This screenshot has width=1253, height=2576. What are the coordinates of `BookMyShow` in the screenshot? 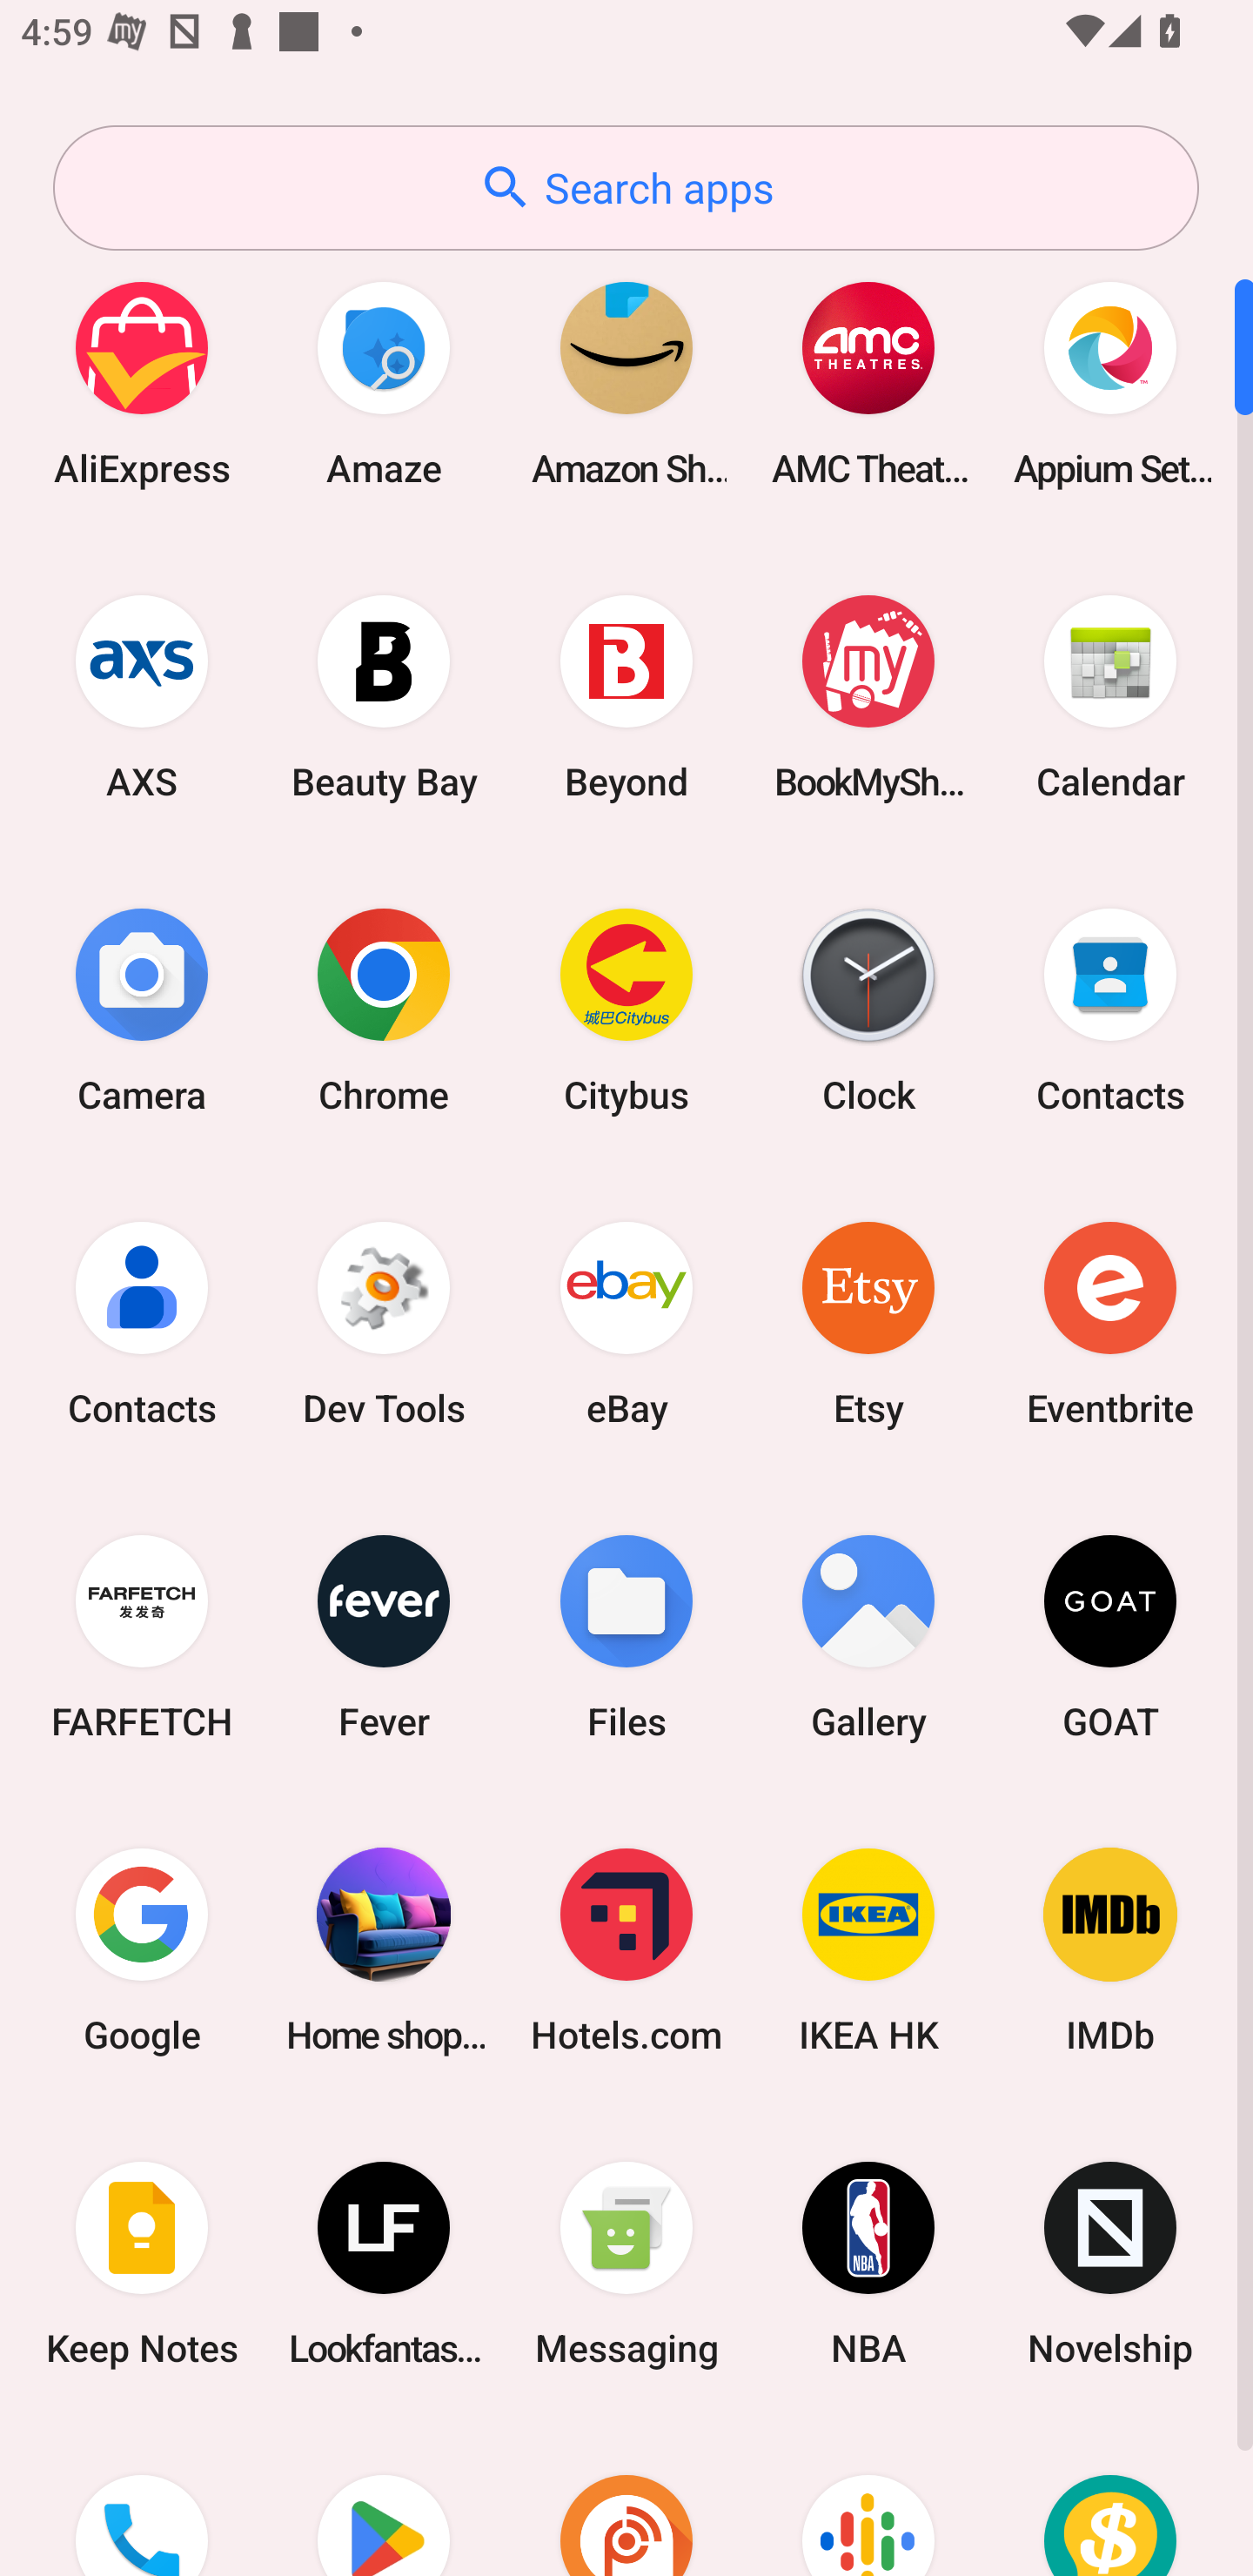 It's located at (868, 696).